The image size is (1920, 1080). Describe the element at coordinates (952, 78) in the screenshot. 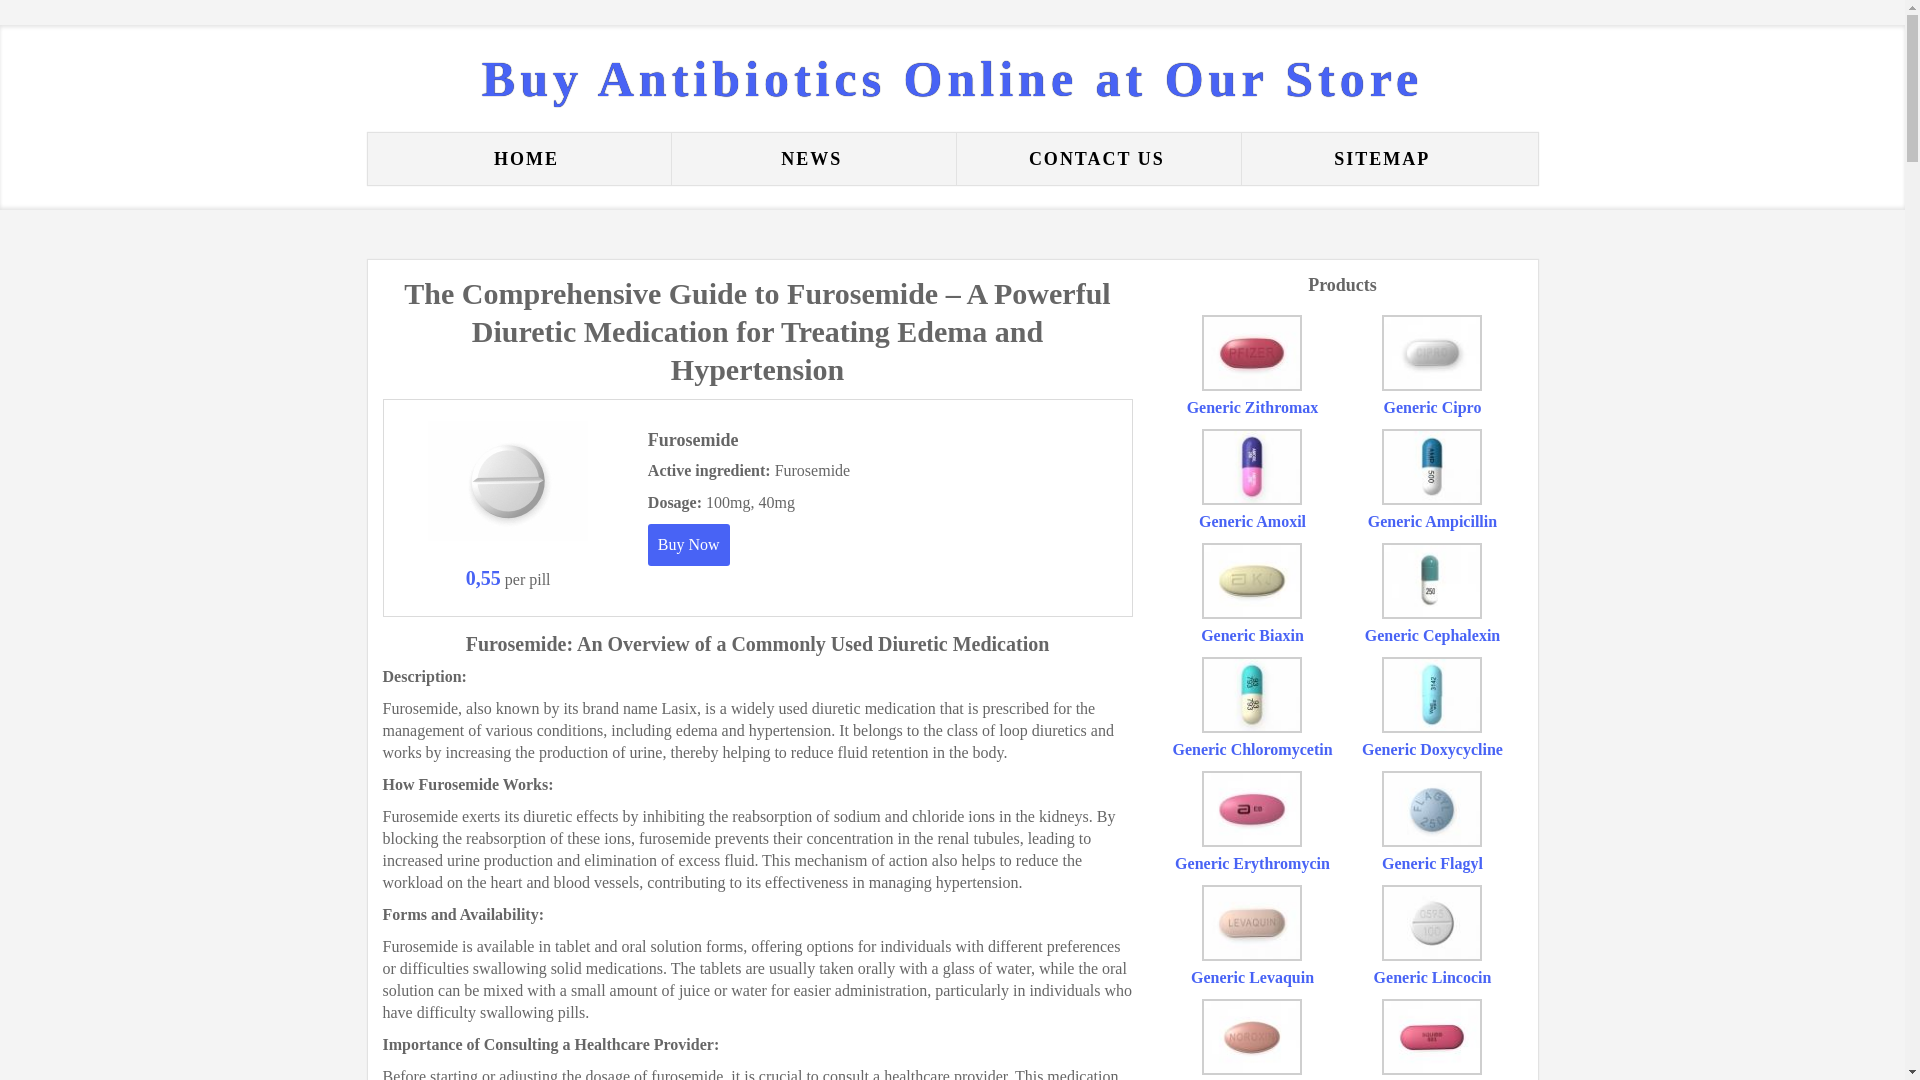

I see `Buy Antibiotics Online at Our Store` at that location.